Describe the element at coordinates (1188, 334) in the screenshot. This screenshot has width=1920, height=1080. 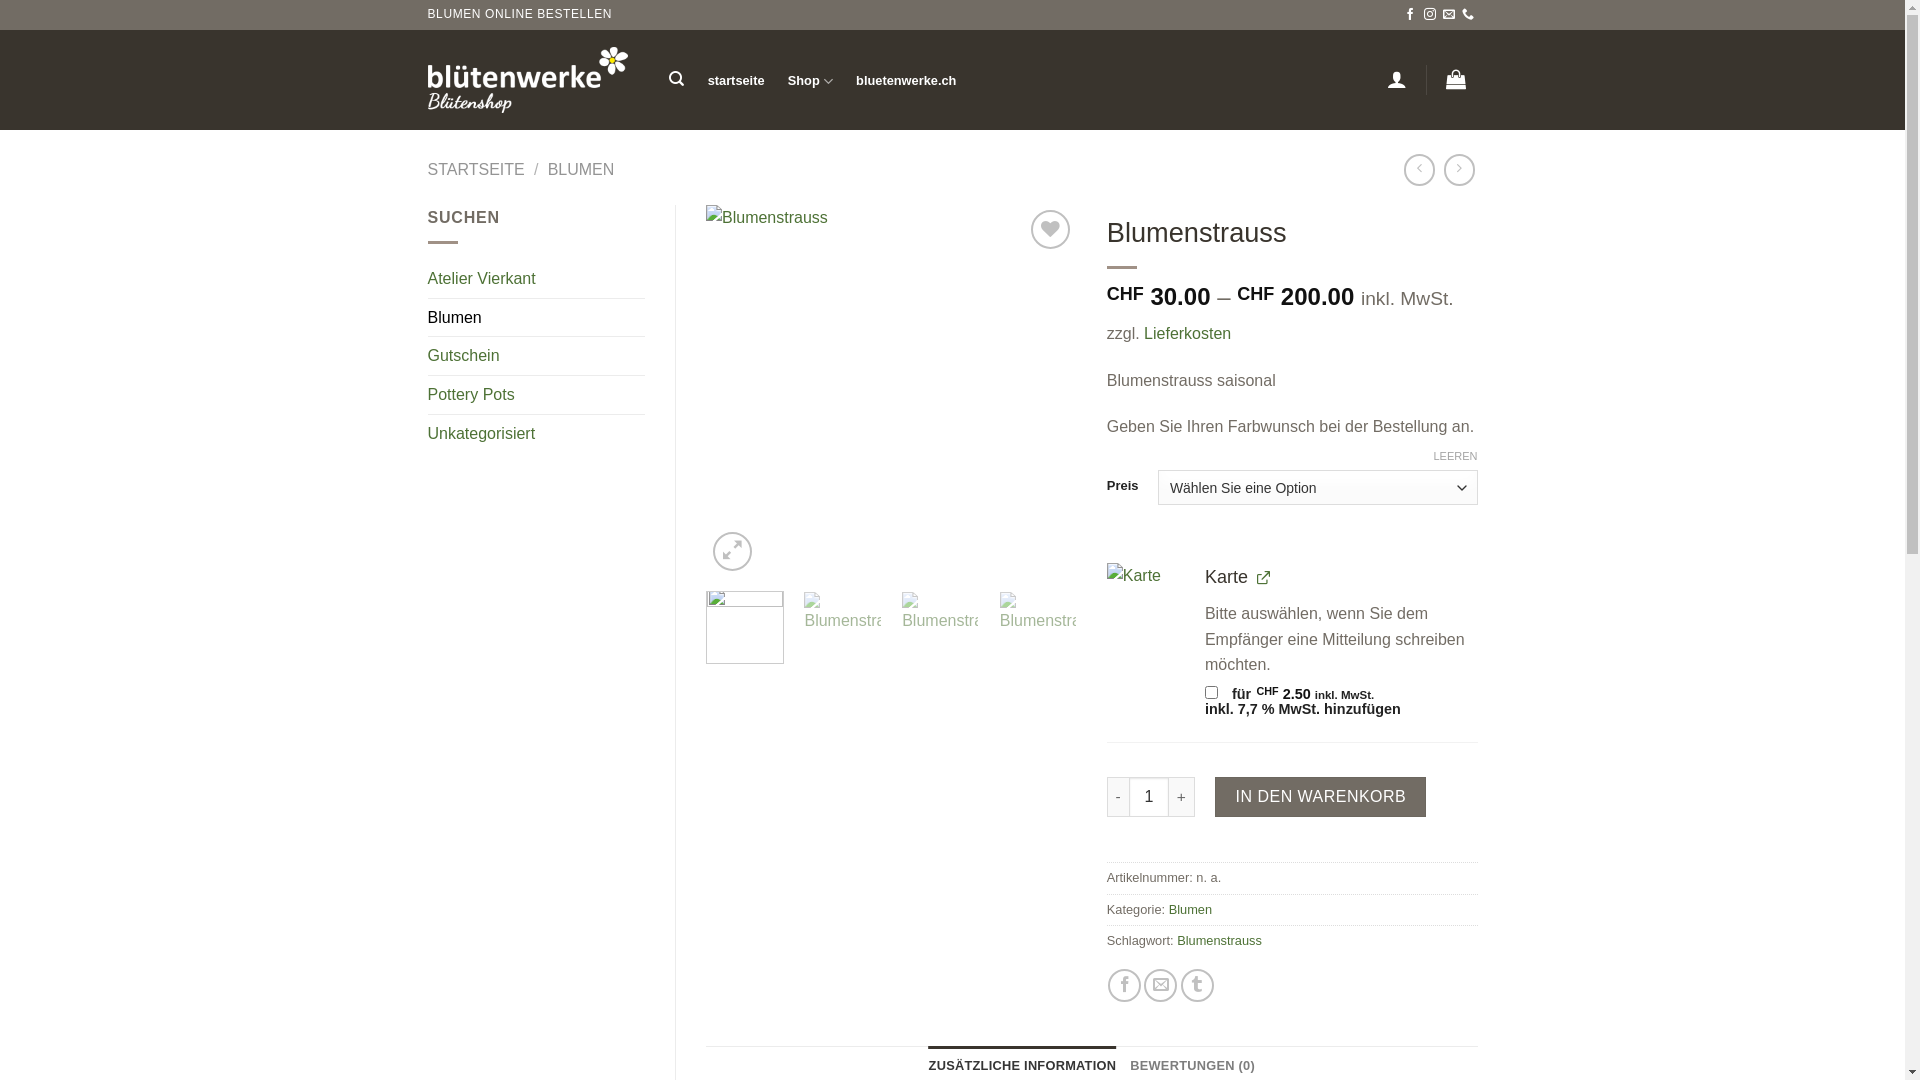
I see `Lieferkosten` at that location.